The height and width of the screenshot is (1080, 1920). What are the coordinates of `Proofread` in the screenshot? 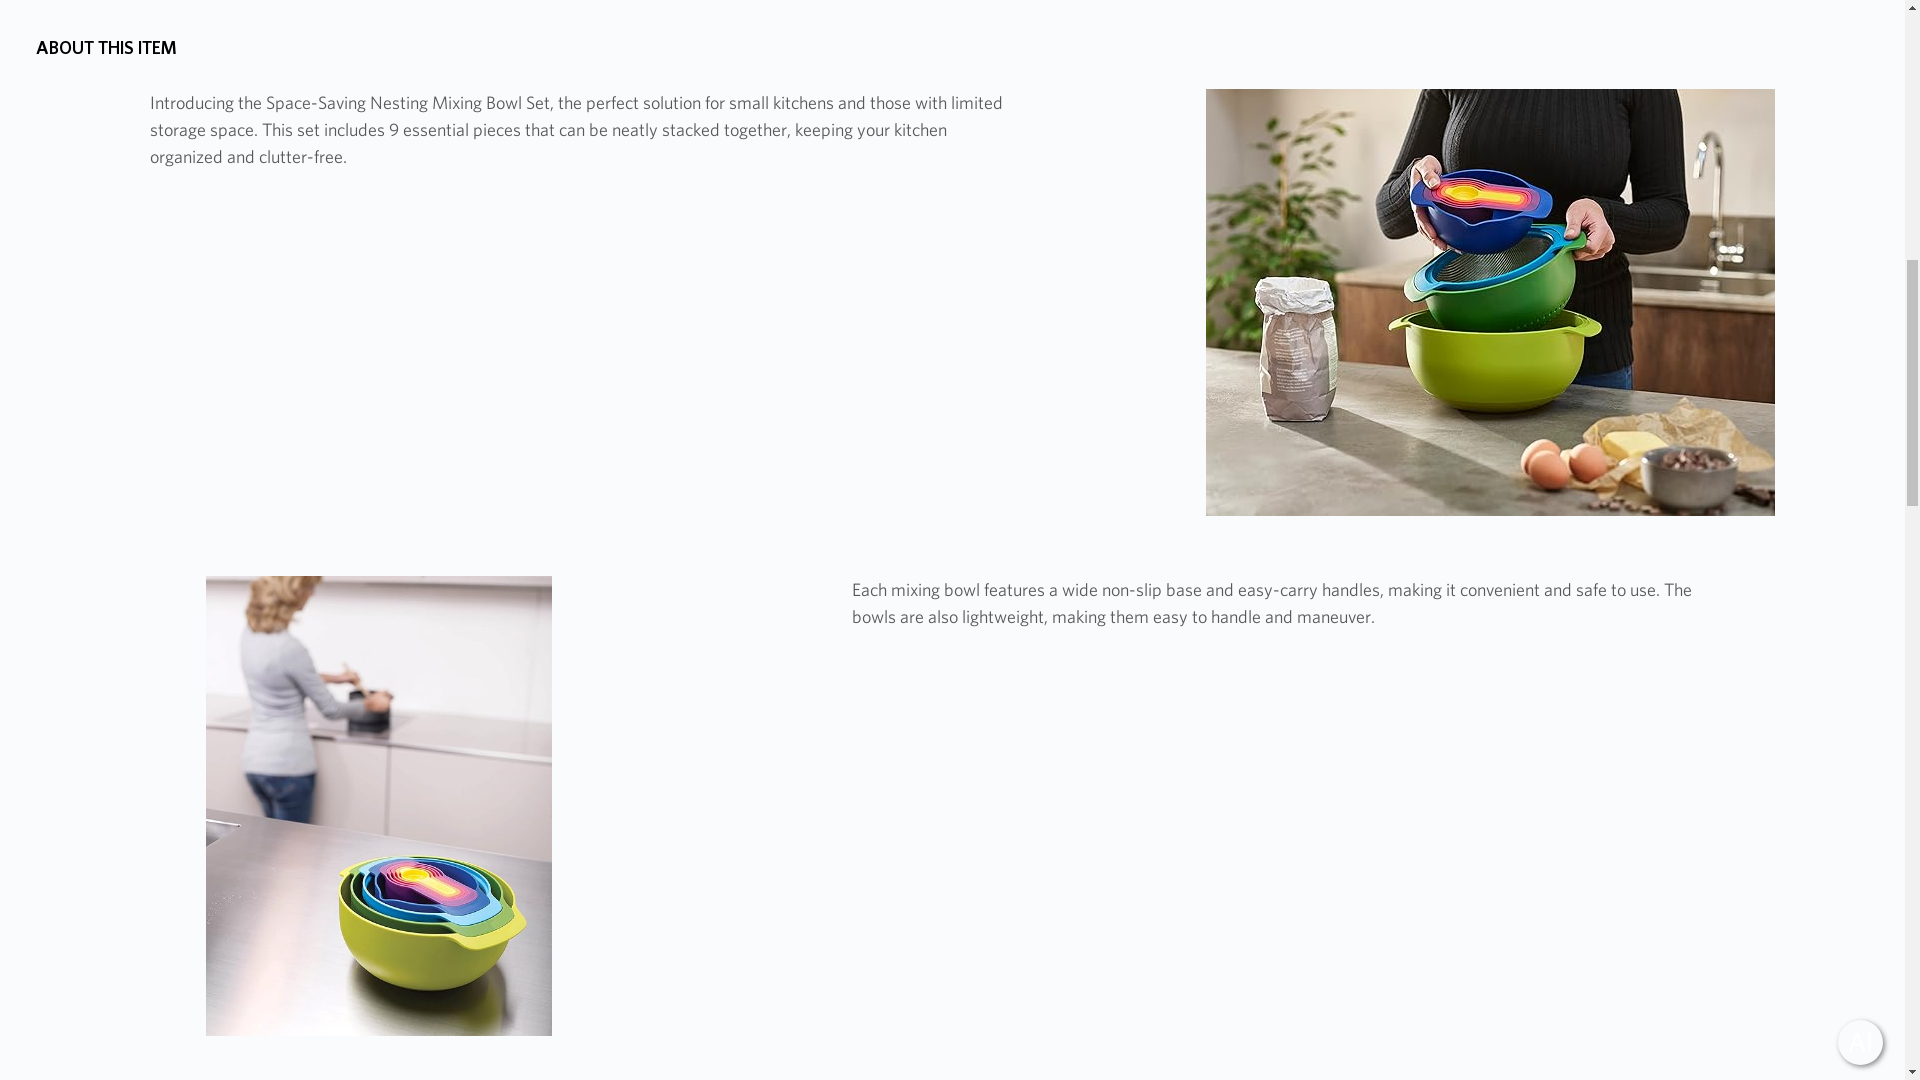 It's located at (1714, 822).